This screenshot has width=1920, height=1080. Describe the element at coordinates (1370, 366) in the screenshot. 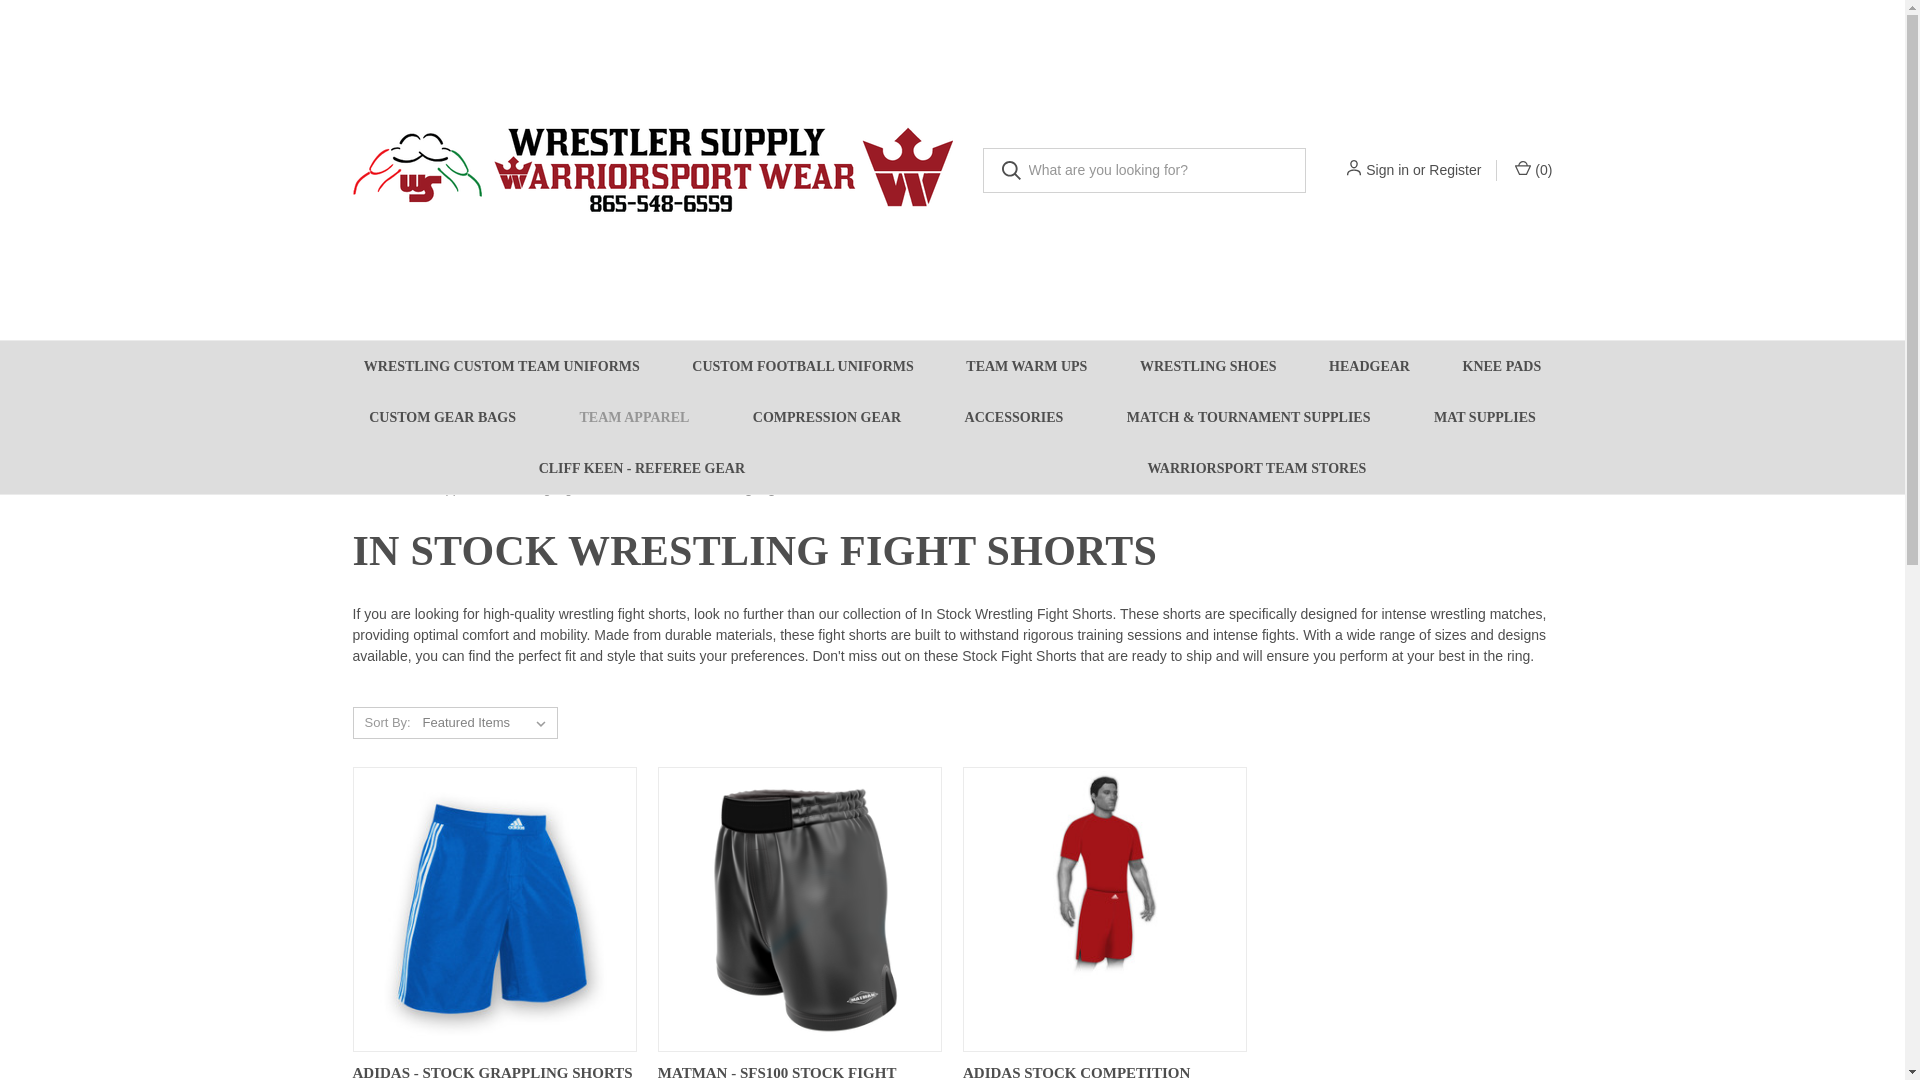

I see `HEADGEAR` at that location.